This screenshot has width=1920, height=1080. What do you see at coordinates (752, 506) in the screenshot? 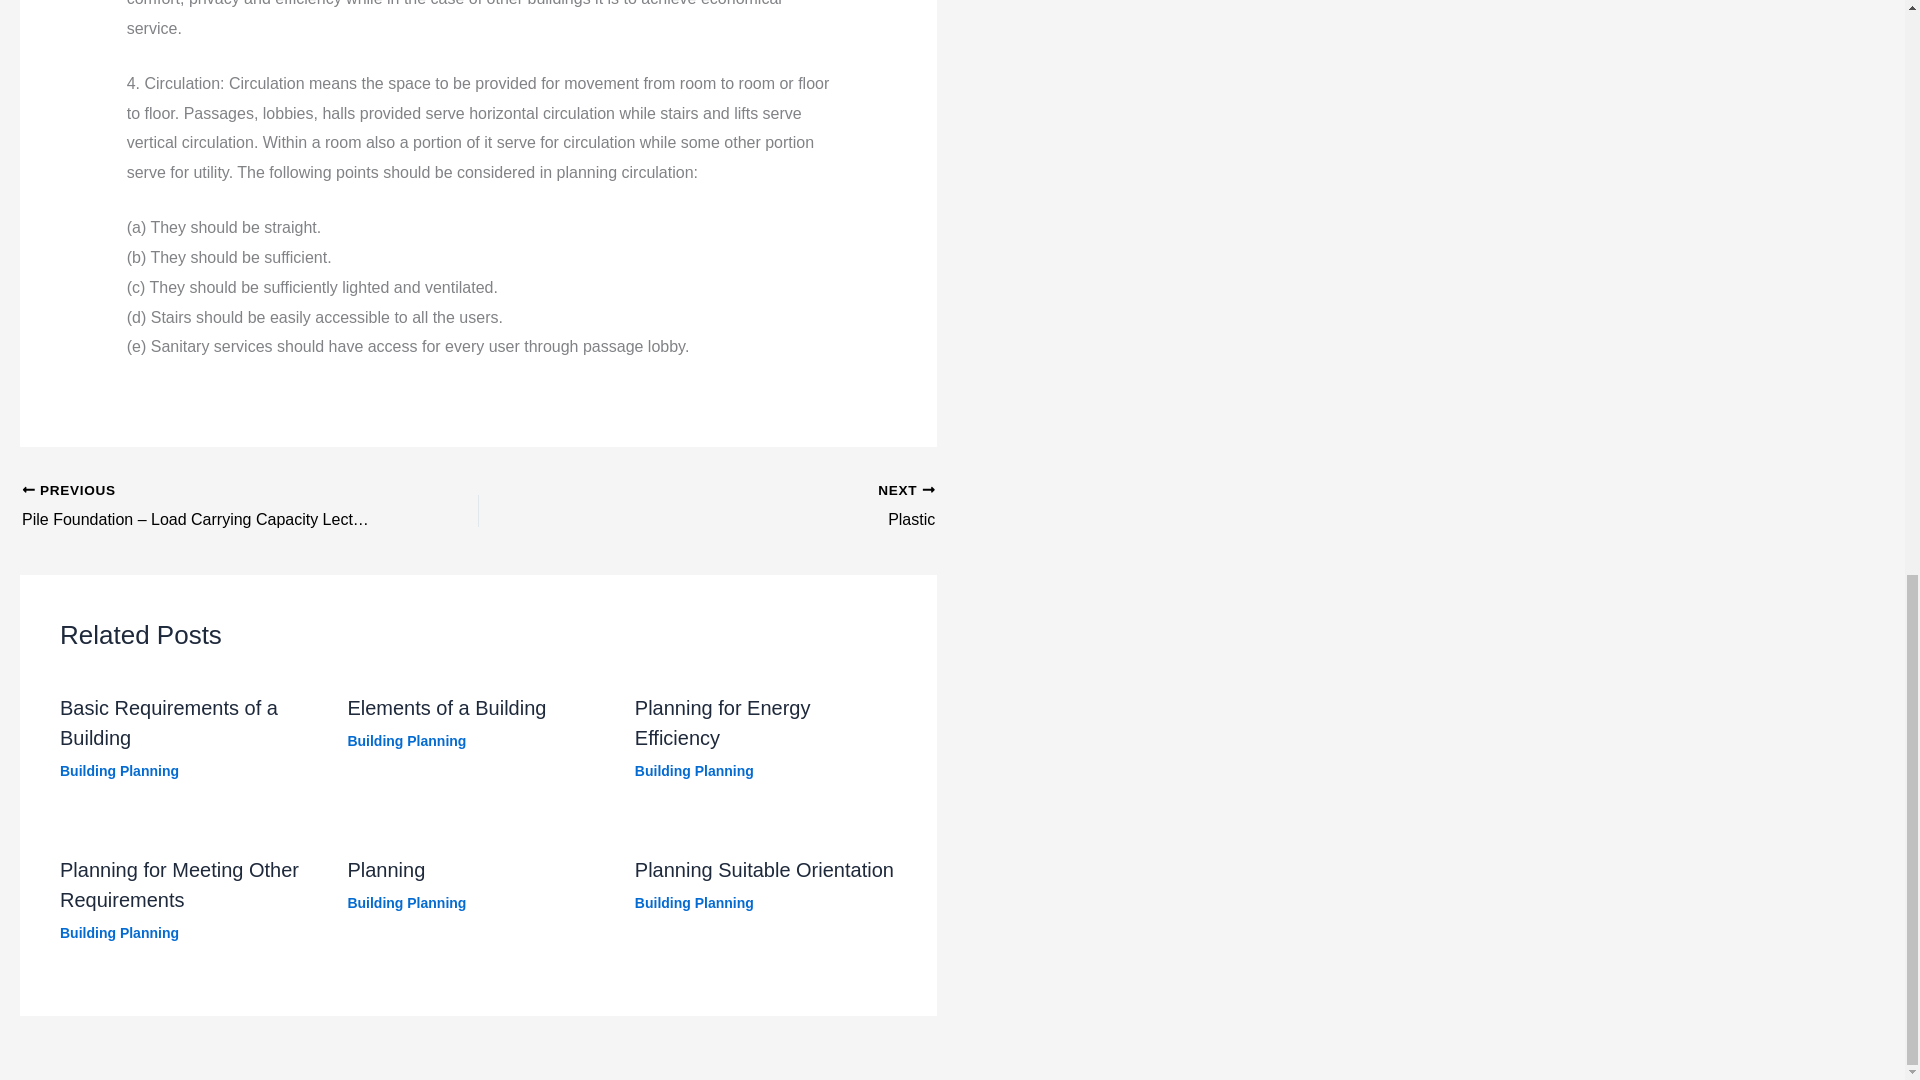
I see `Plastic` at bounding box center [752, 506].